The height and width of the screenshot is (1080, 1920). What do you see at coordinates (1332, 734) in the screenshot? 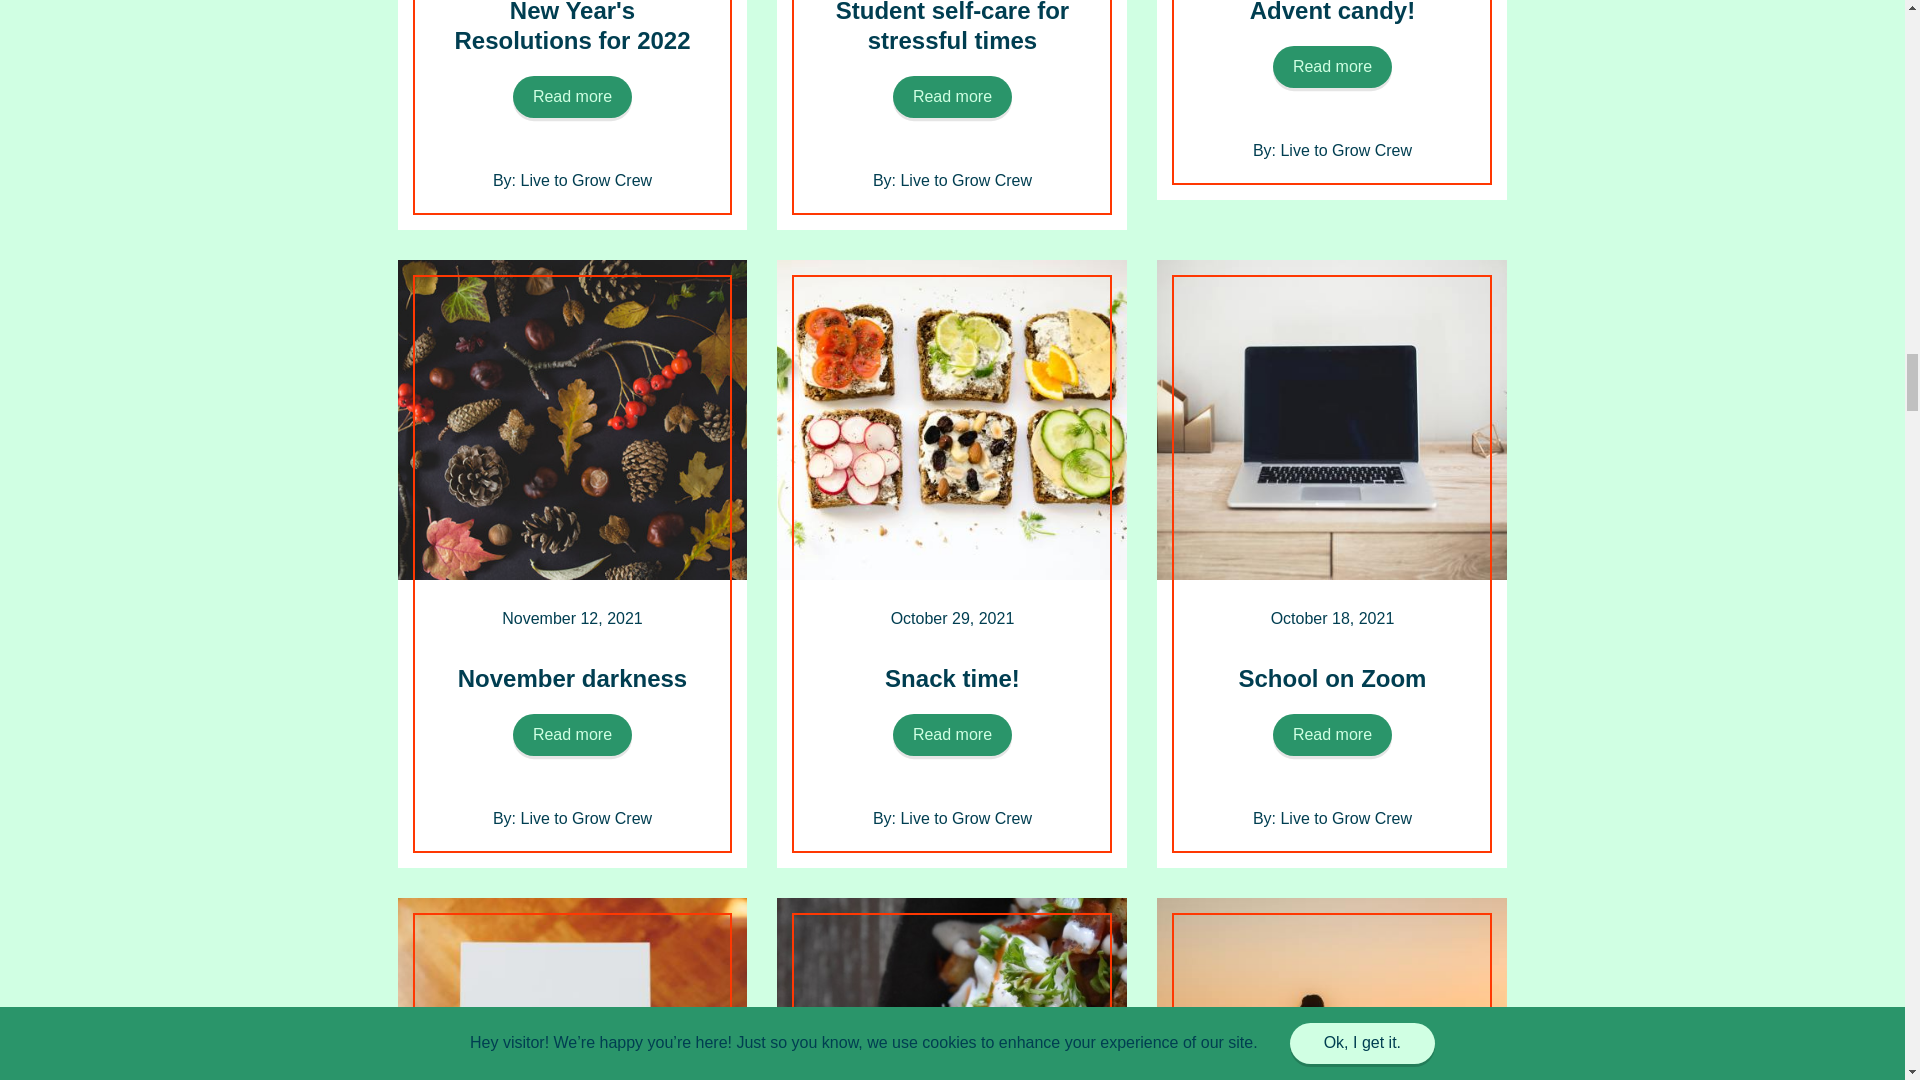
I see `Read more` at bounding box center [1332, 734].